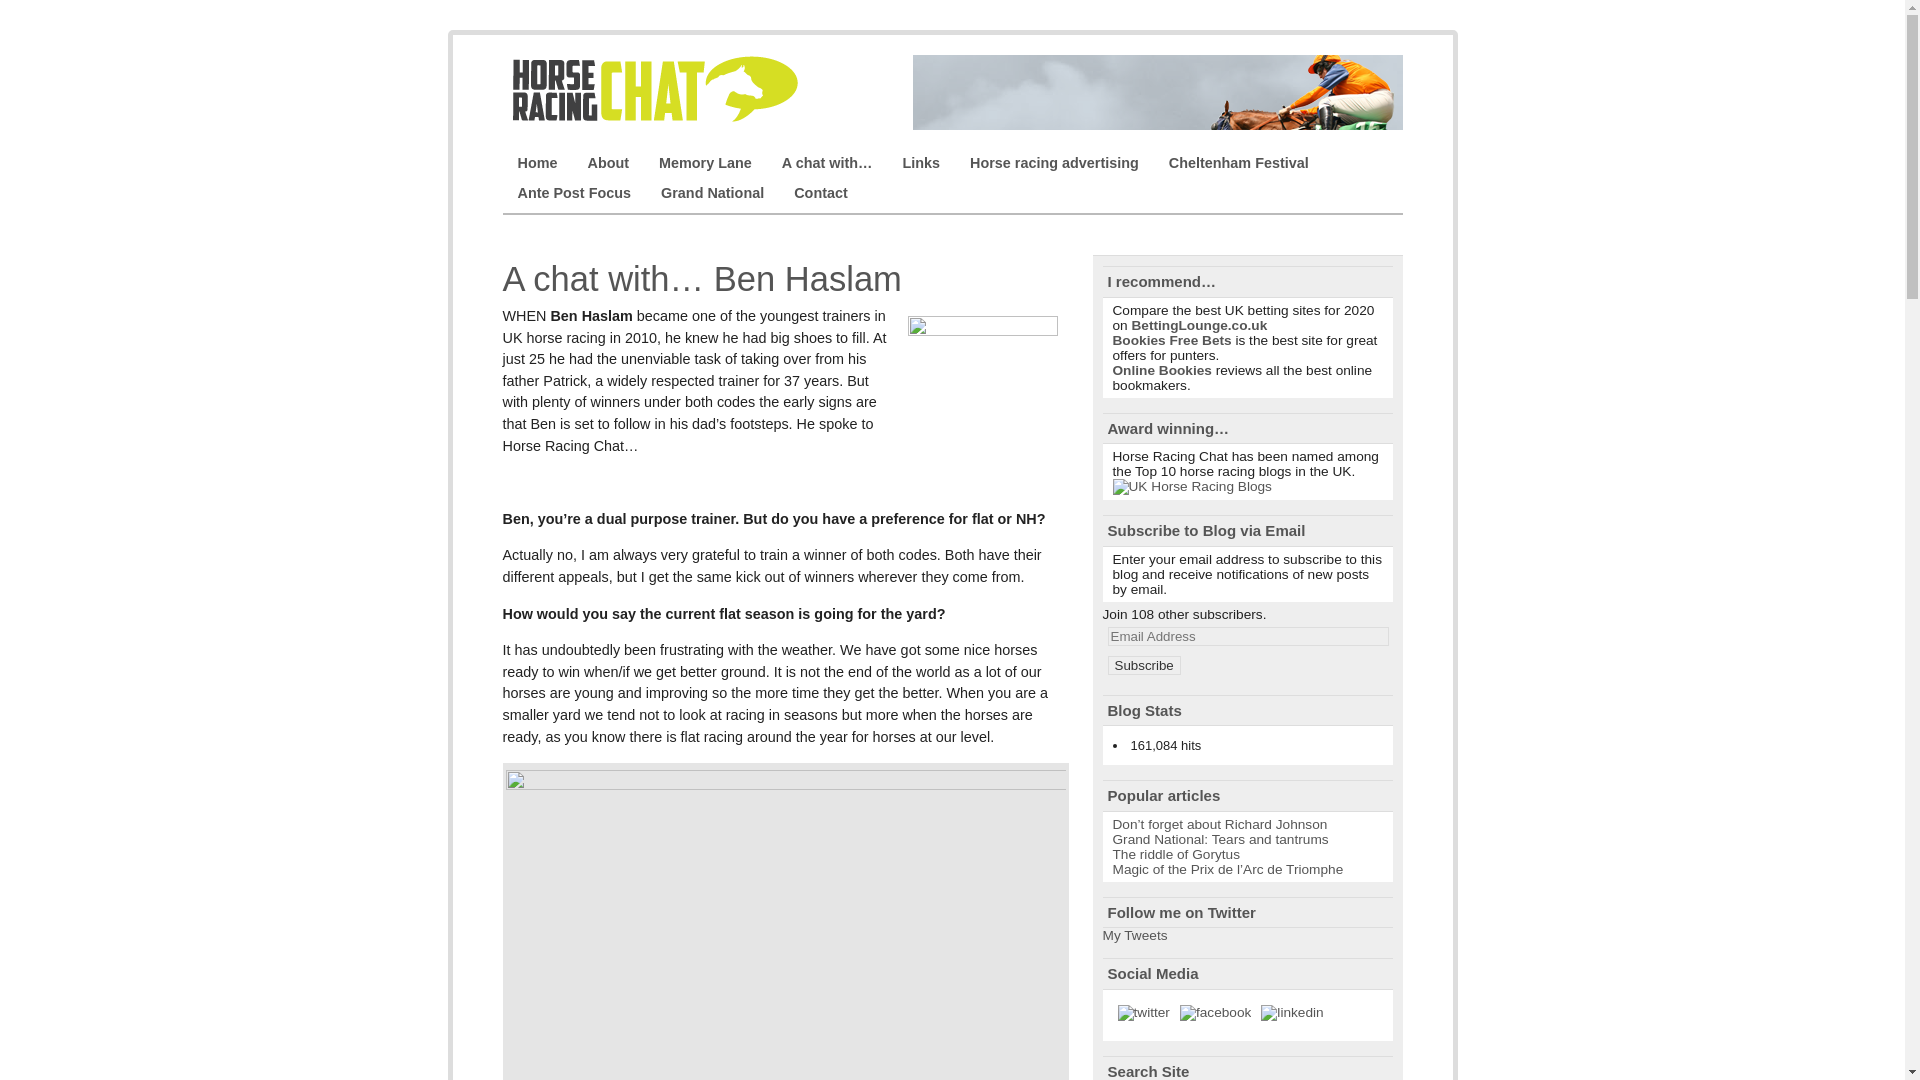  What do you see at coordinates (536, 162) in the screenshot?
I see `Home` at bounding box center [536, 162].